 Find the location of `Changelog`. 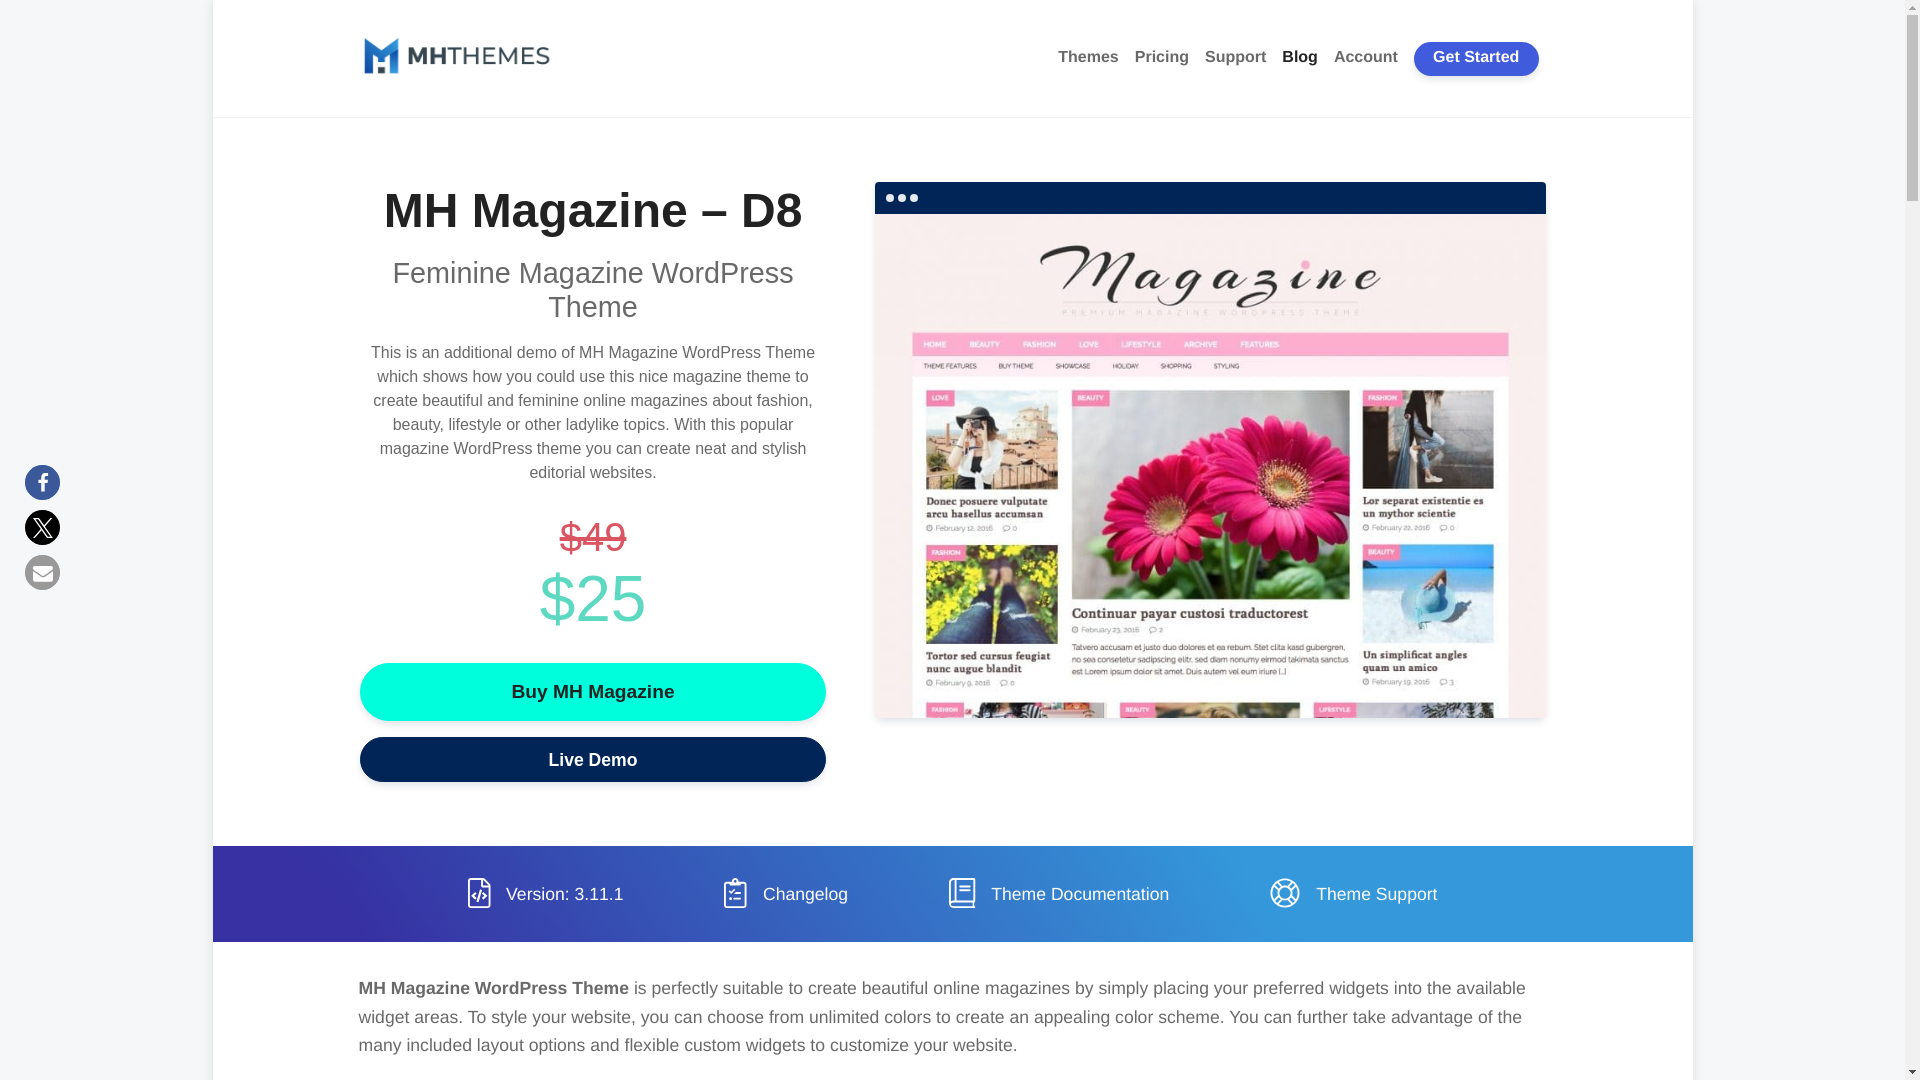

Changelog is located at coordinates (786, 892).